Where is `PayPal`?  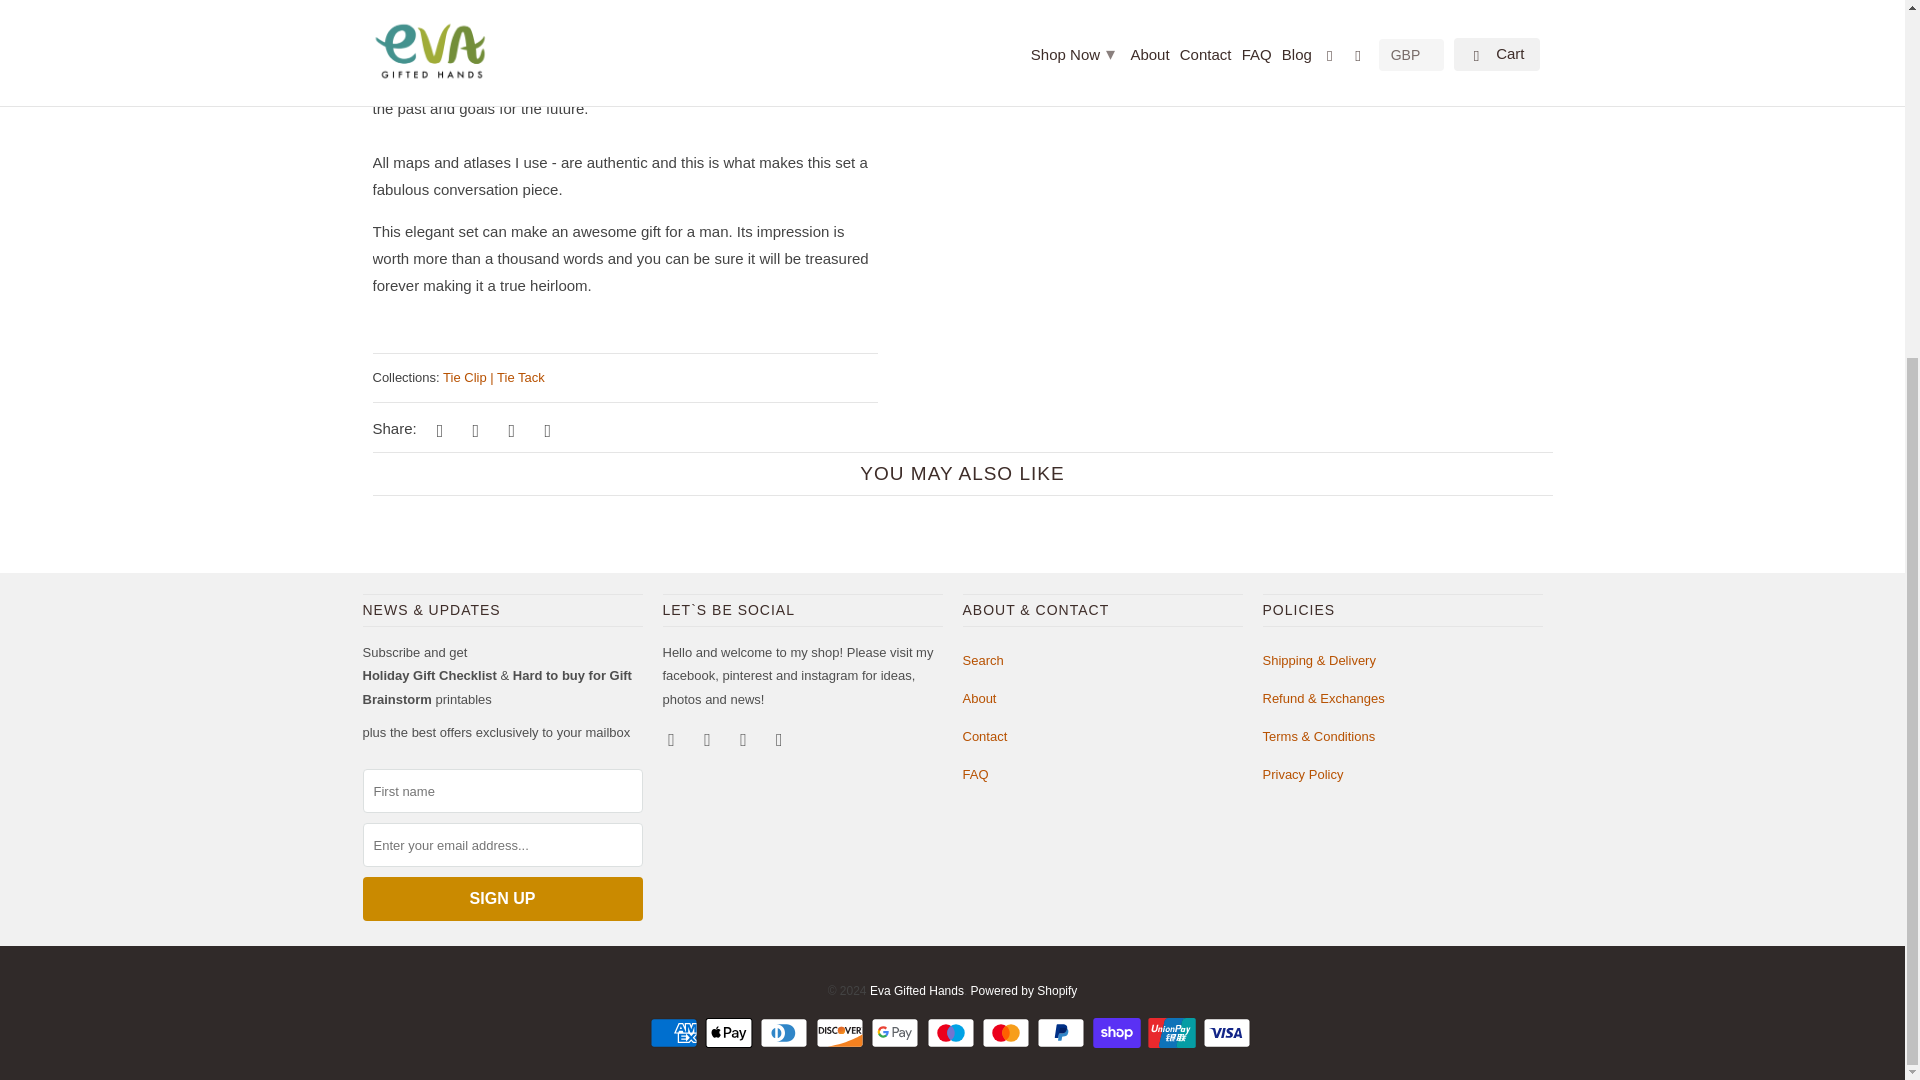
PayPal is located at coordinates (1062, 1032).